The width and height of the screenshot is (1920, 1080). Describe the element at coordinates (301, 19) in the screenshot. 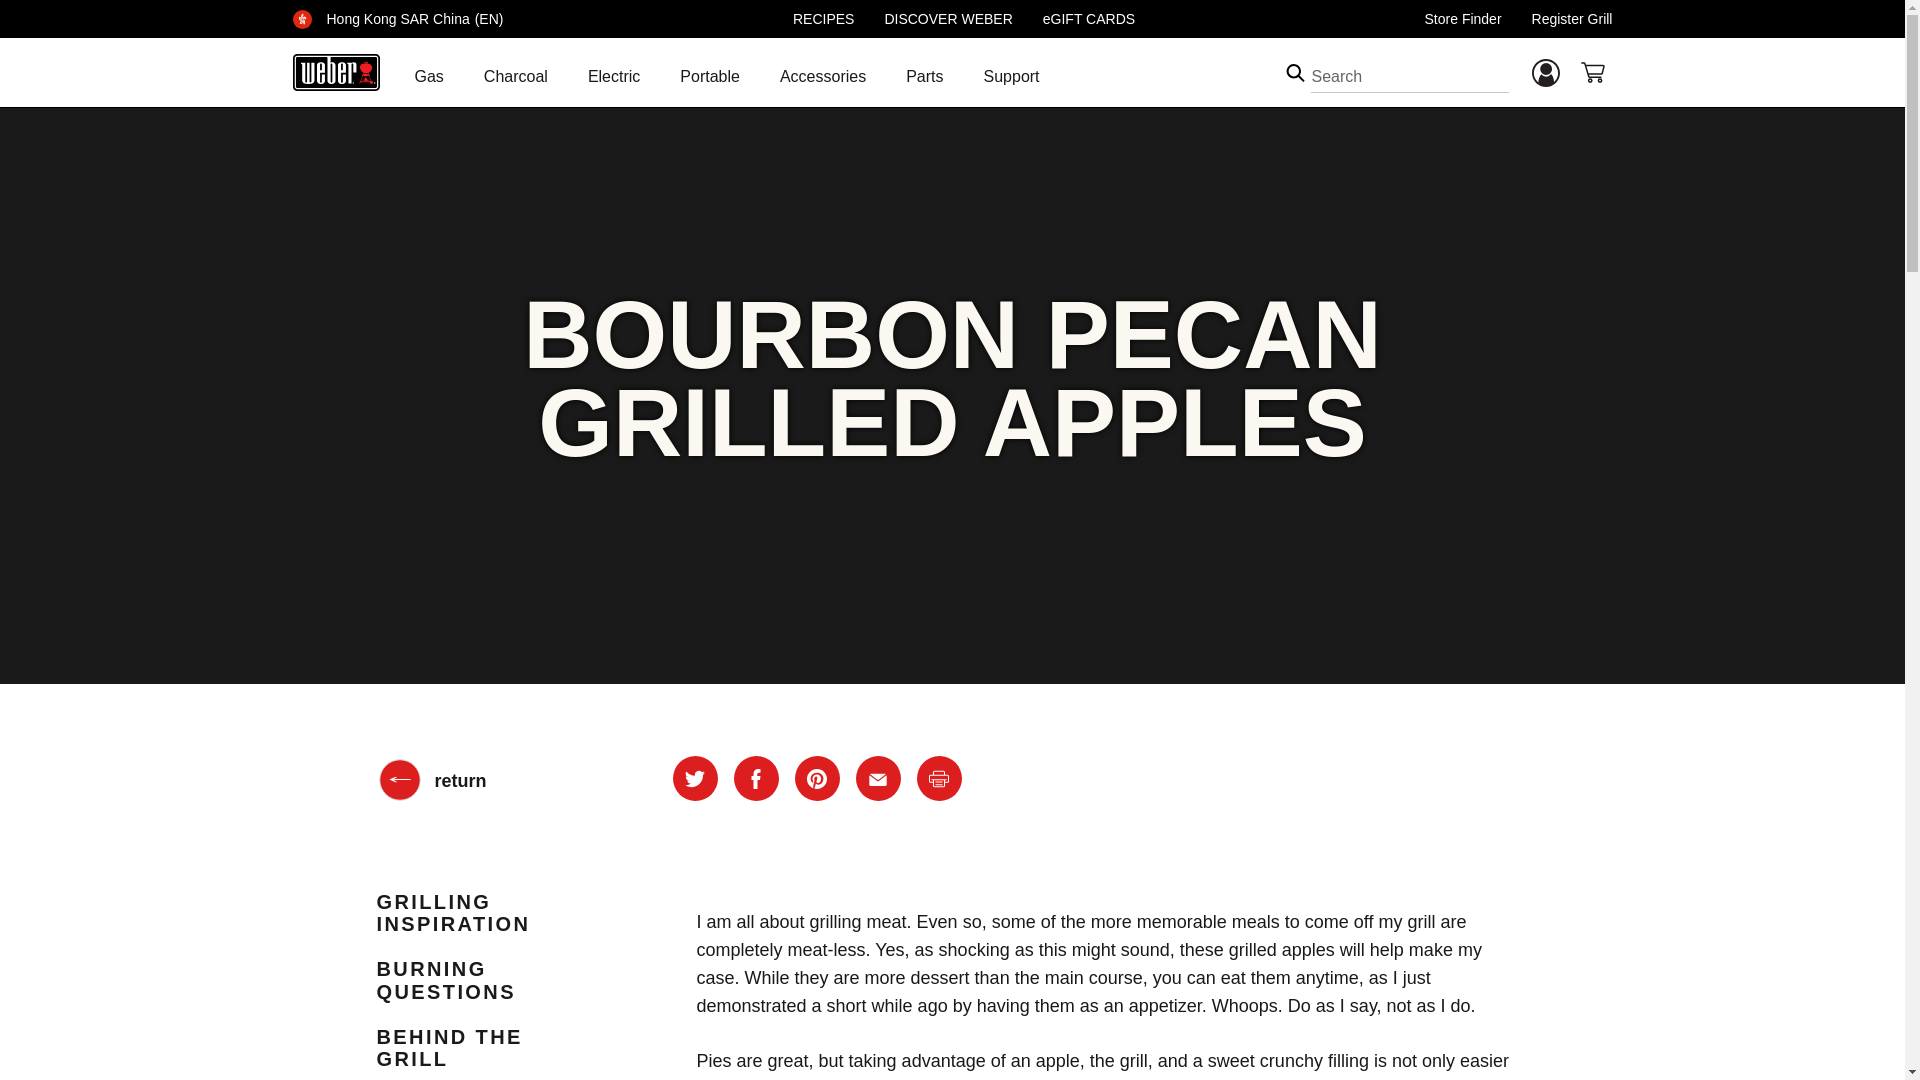

I see `Hong Kong SAR China` at that location.